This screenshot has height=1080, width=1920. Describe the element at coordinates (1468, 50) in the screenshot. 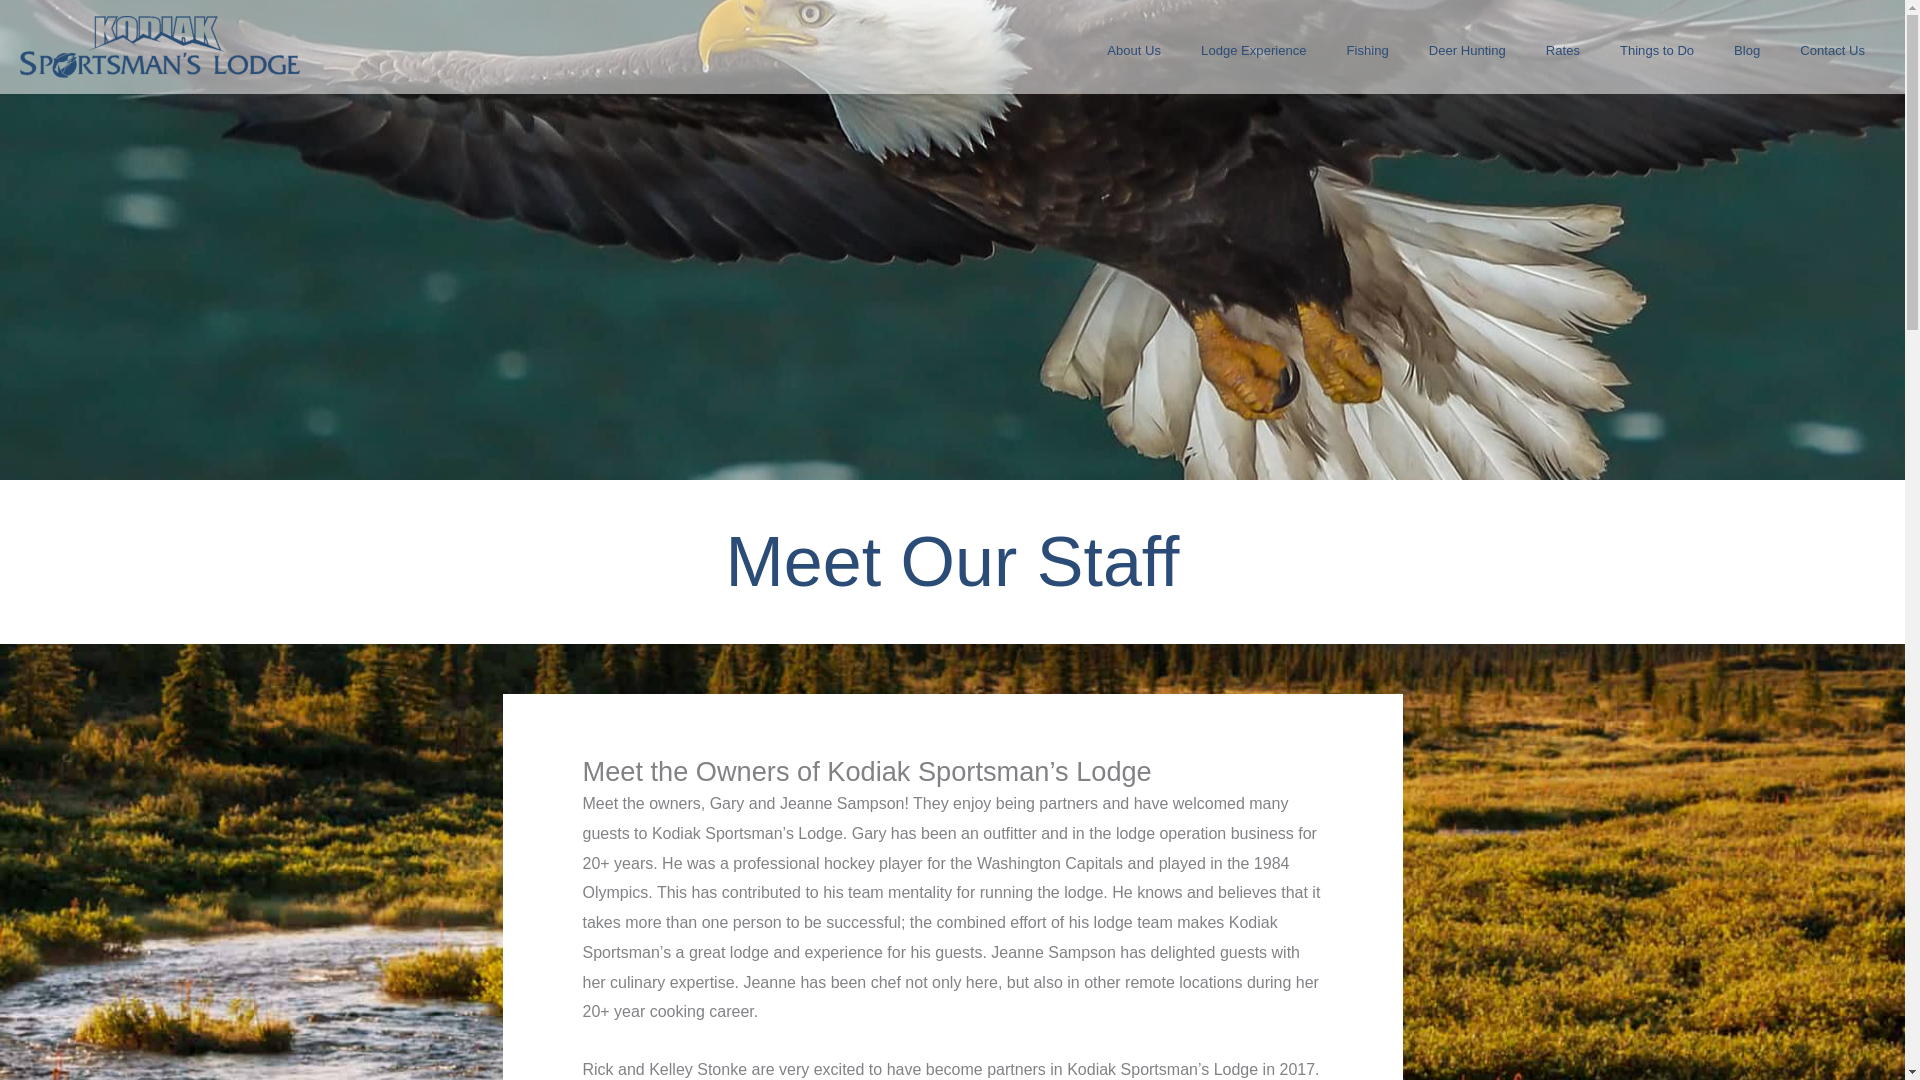

I see `Deer Hunting` at that location.